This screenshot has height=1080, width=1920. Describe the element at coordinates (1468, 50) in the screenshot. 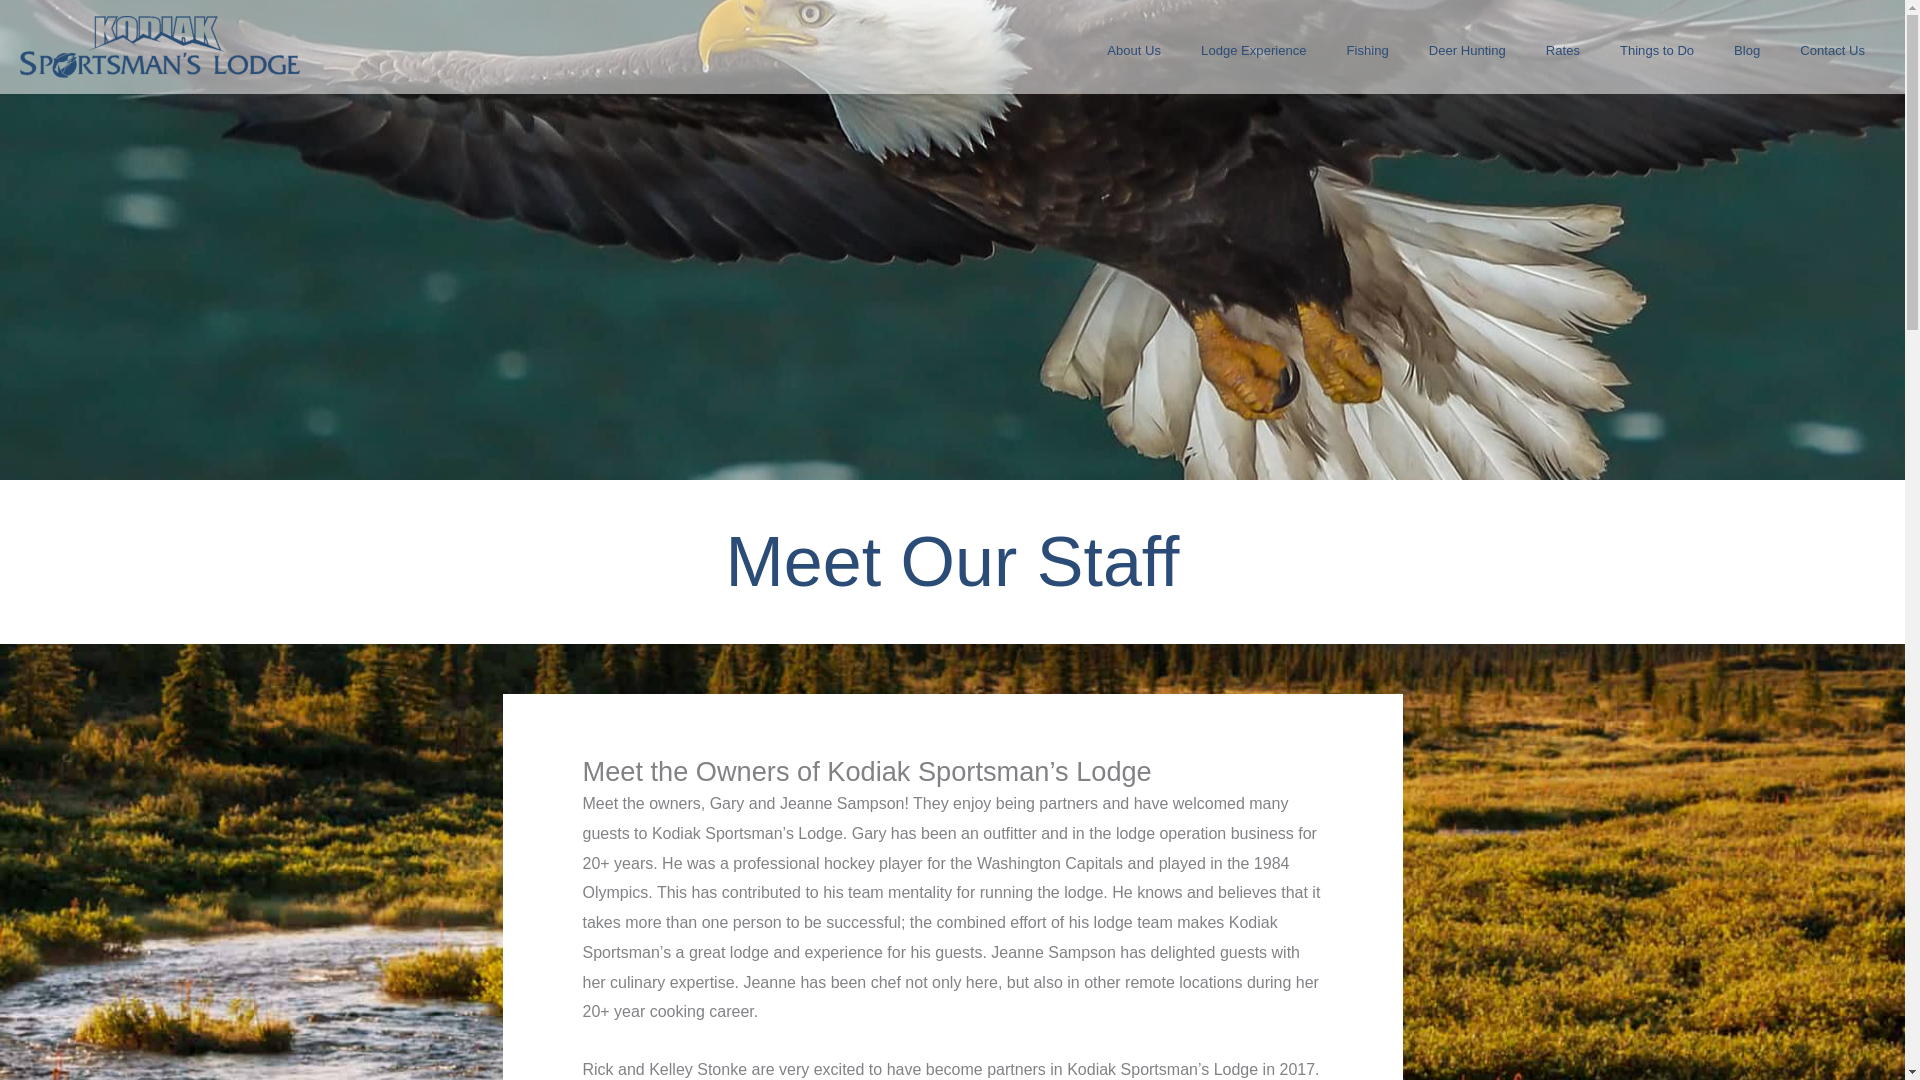

I see `Deer Hunting` at that location.